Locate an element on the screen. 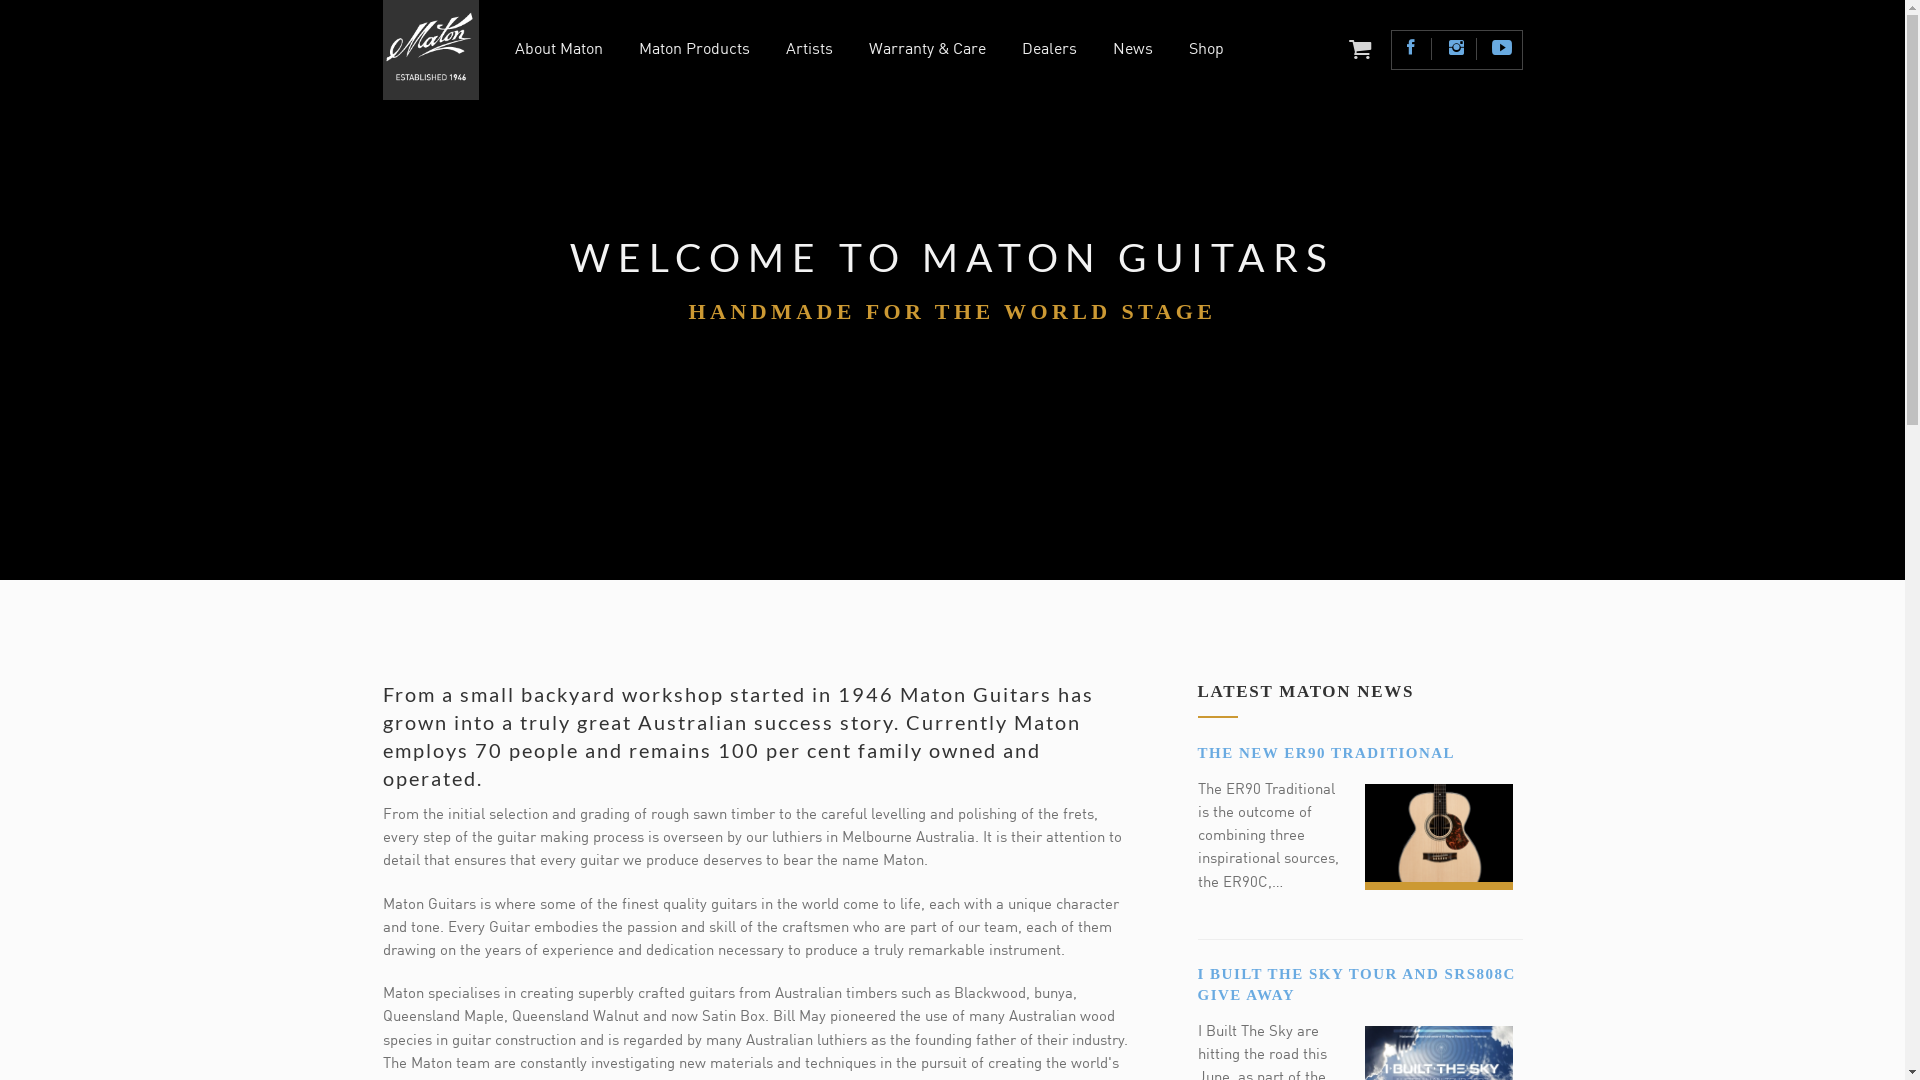 The height and width of the screenshot is (1080, 1920). About Maton is located at coordinates (559, 52).